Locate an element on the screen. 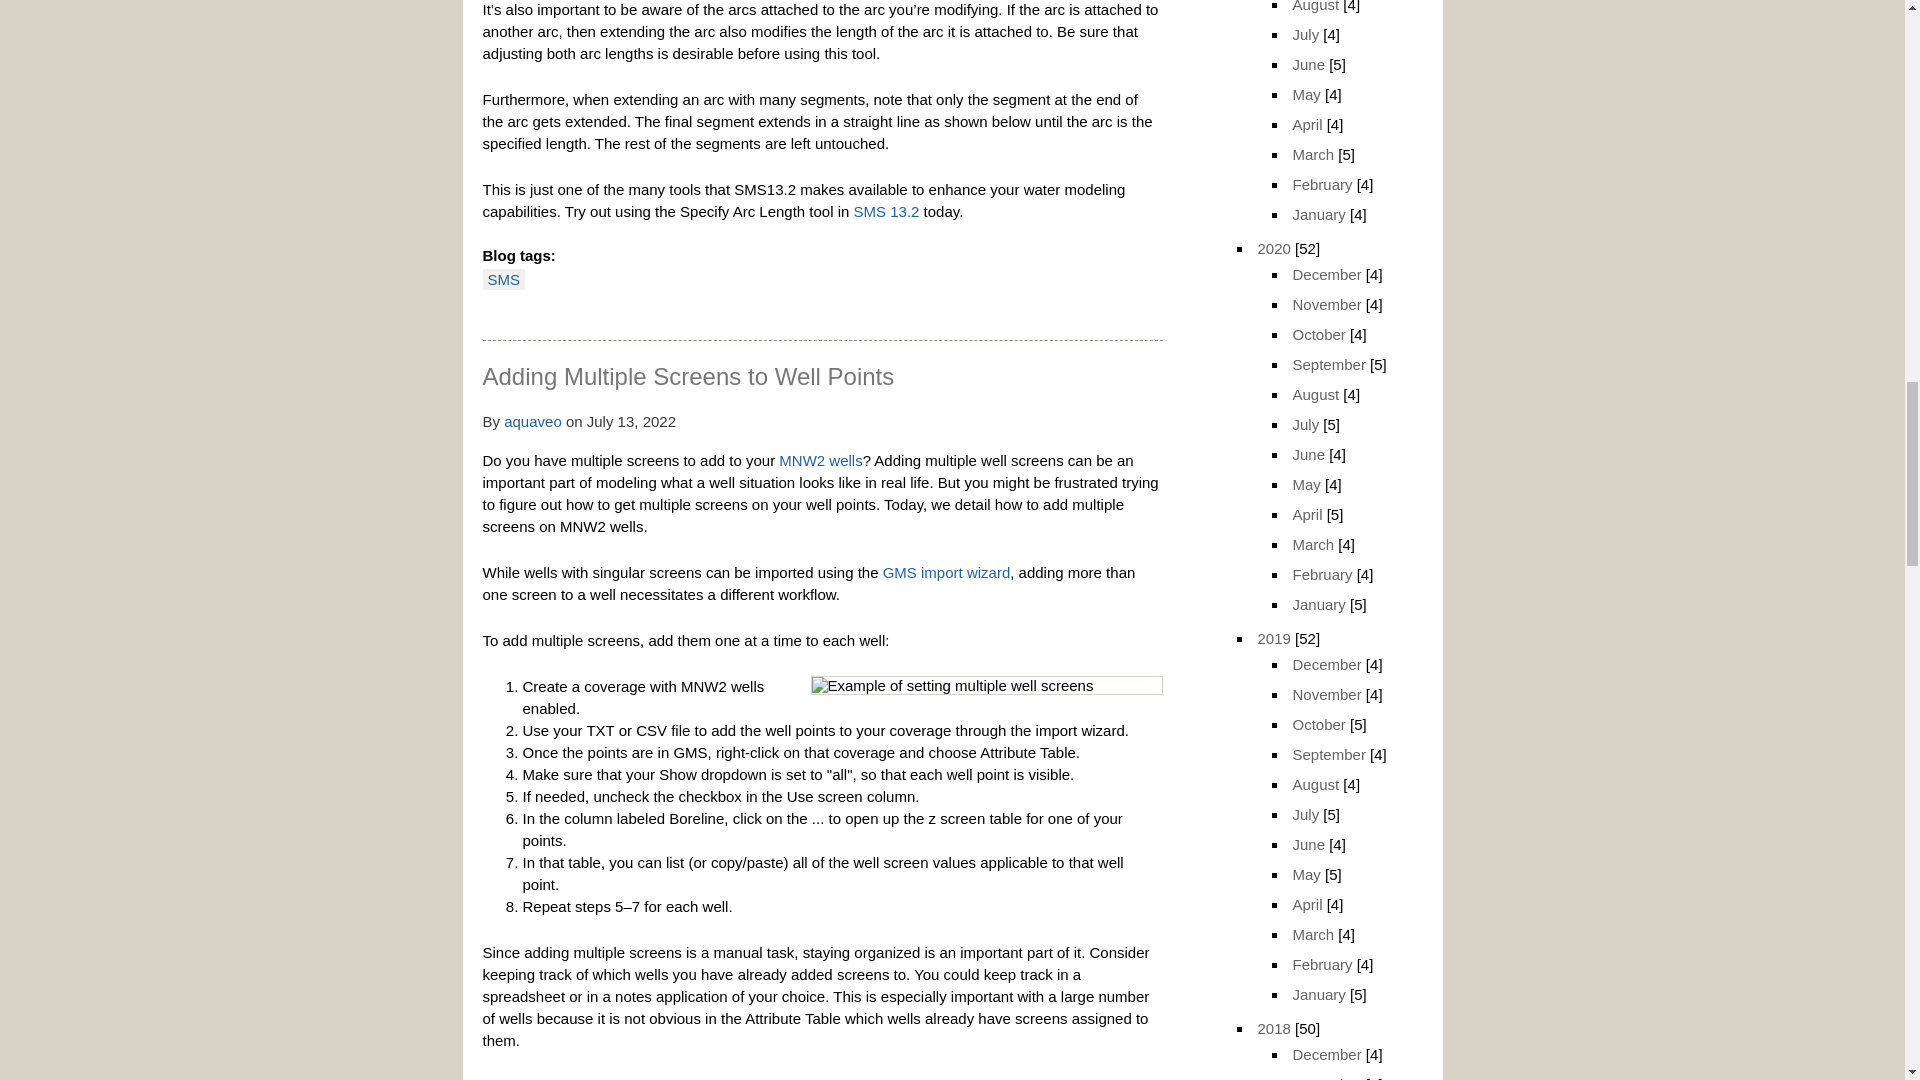 The width and height of the screenshot is (1920, 1080). View user profile. is located at coordinates (532, 420).